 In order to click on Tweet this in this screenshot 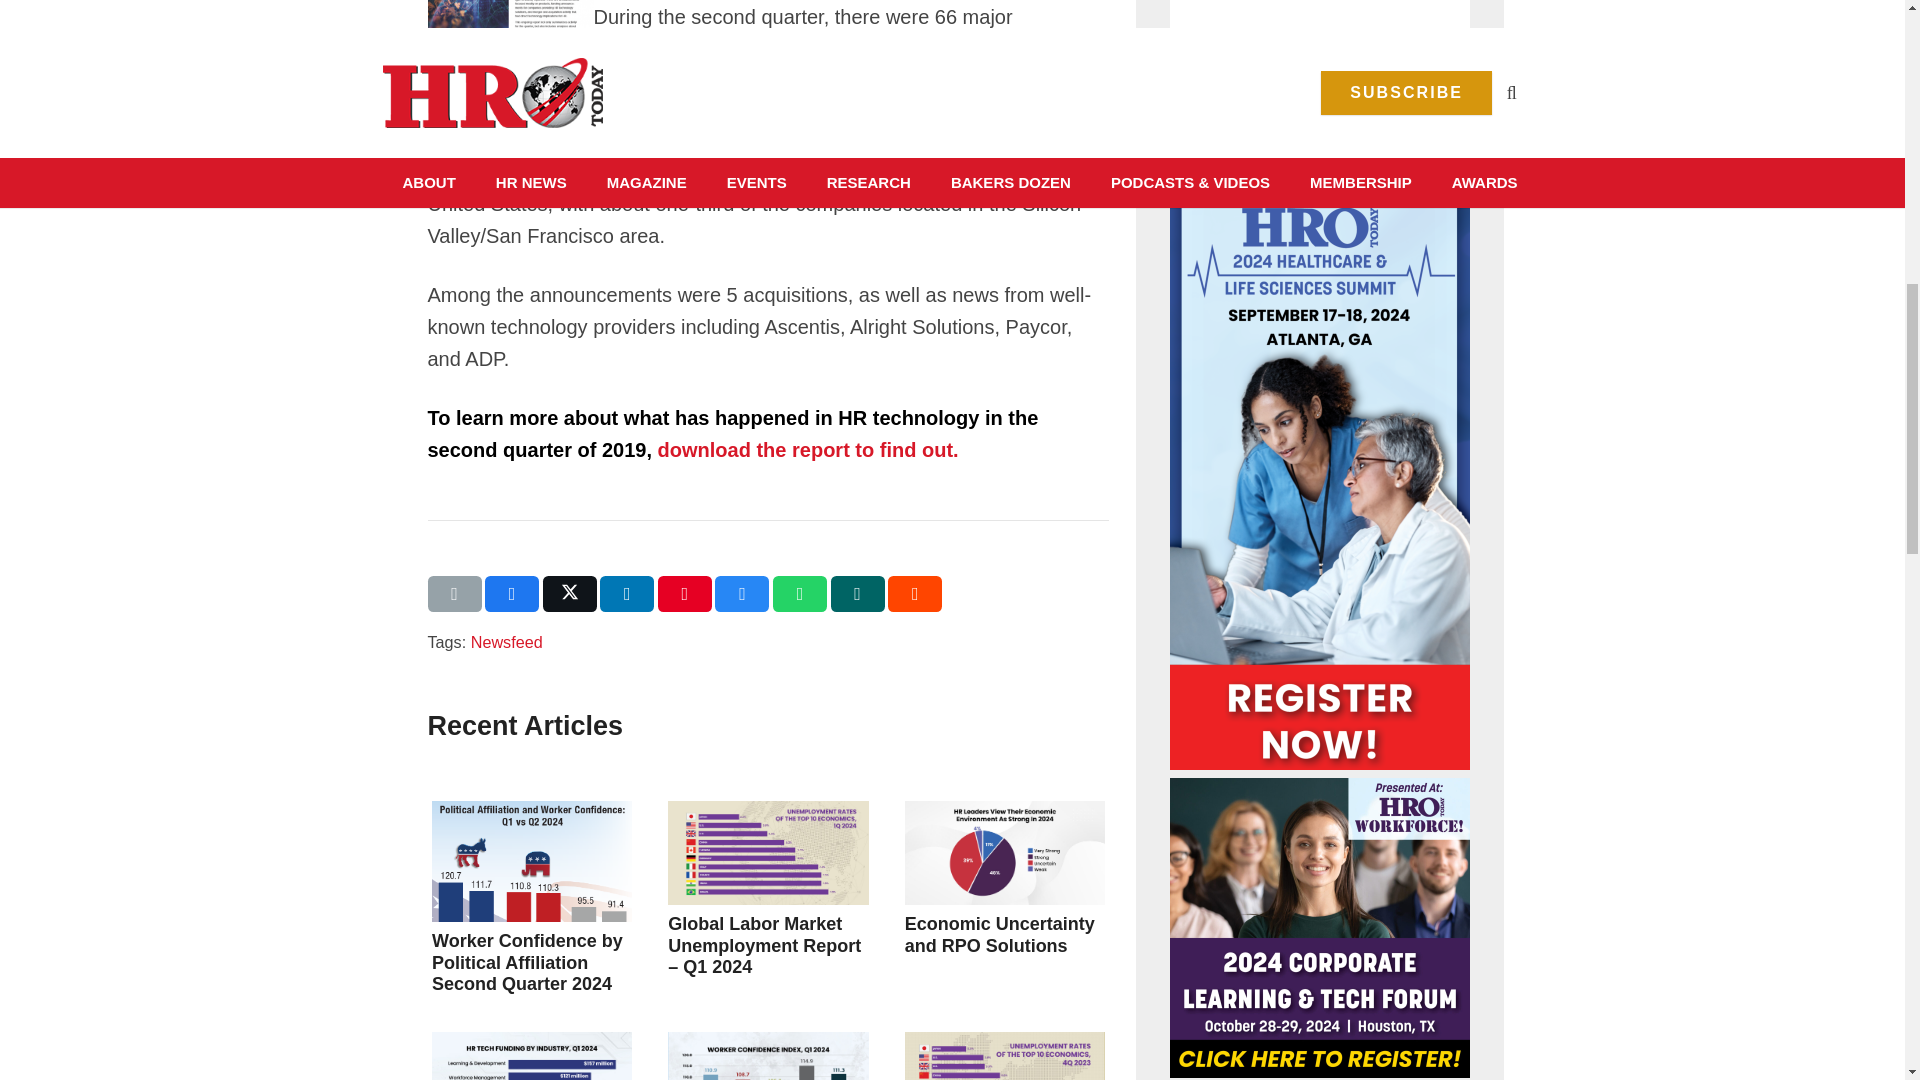, I will do `click(570, 594)`.